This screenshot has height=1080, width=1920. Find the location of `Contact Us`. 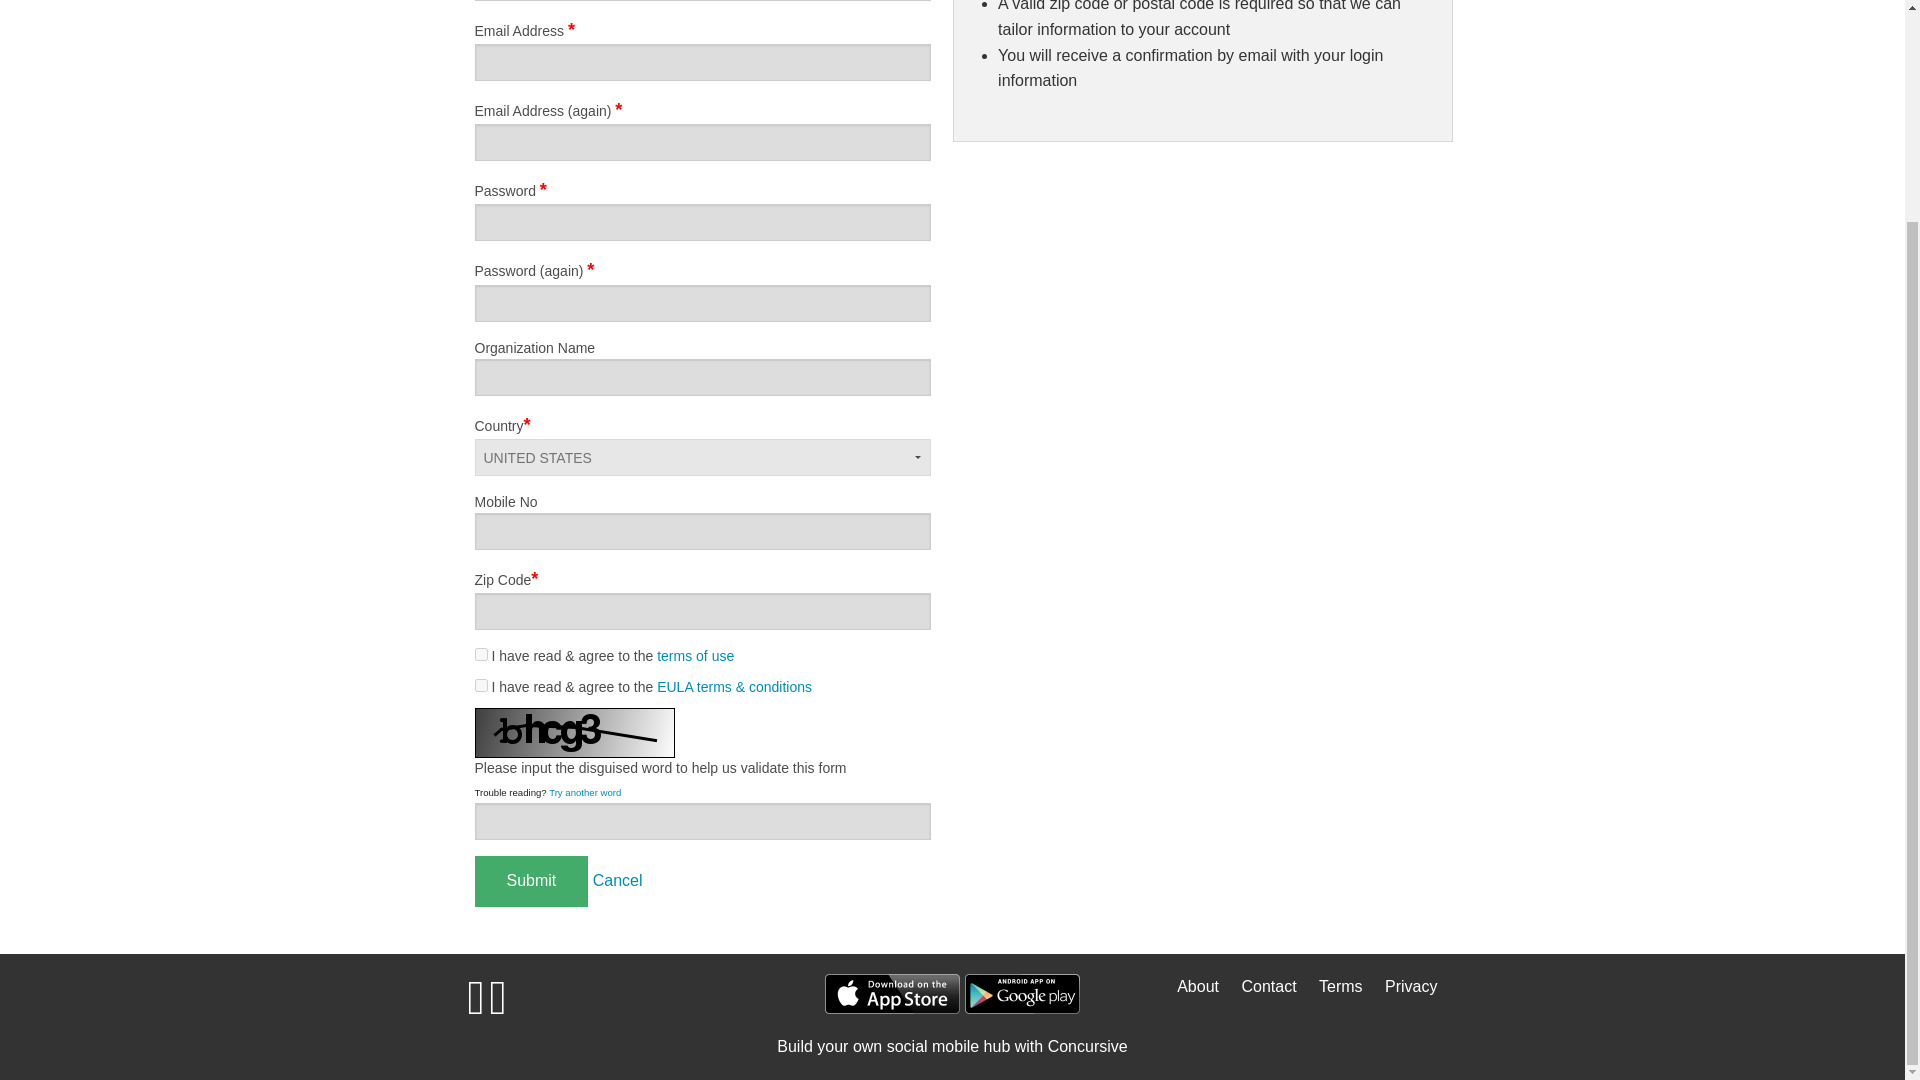

Contact Us is located at coordinates (1260, 986).